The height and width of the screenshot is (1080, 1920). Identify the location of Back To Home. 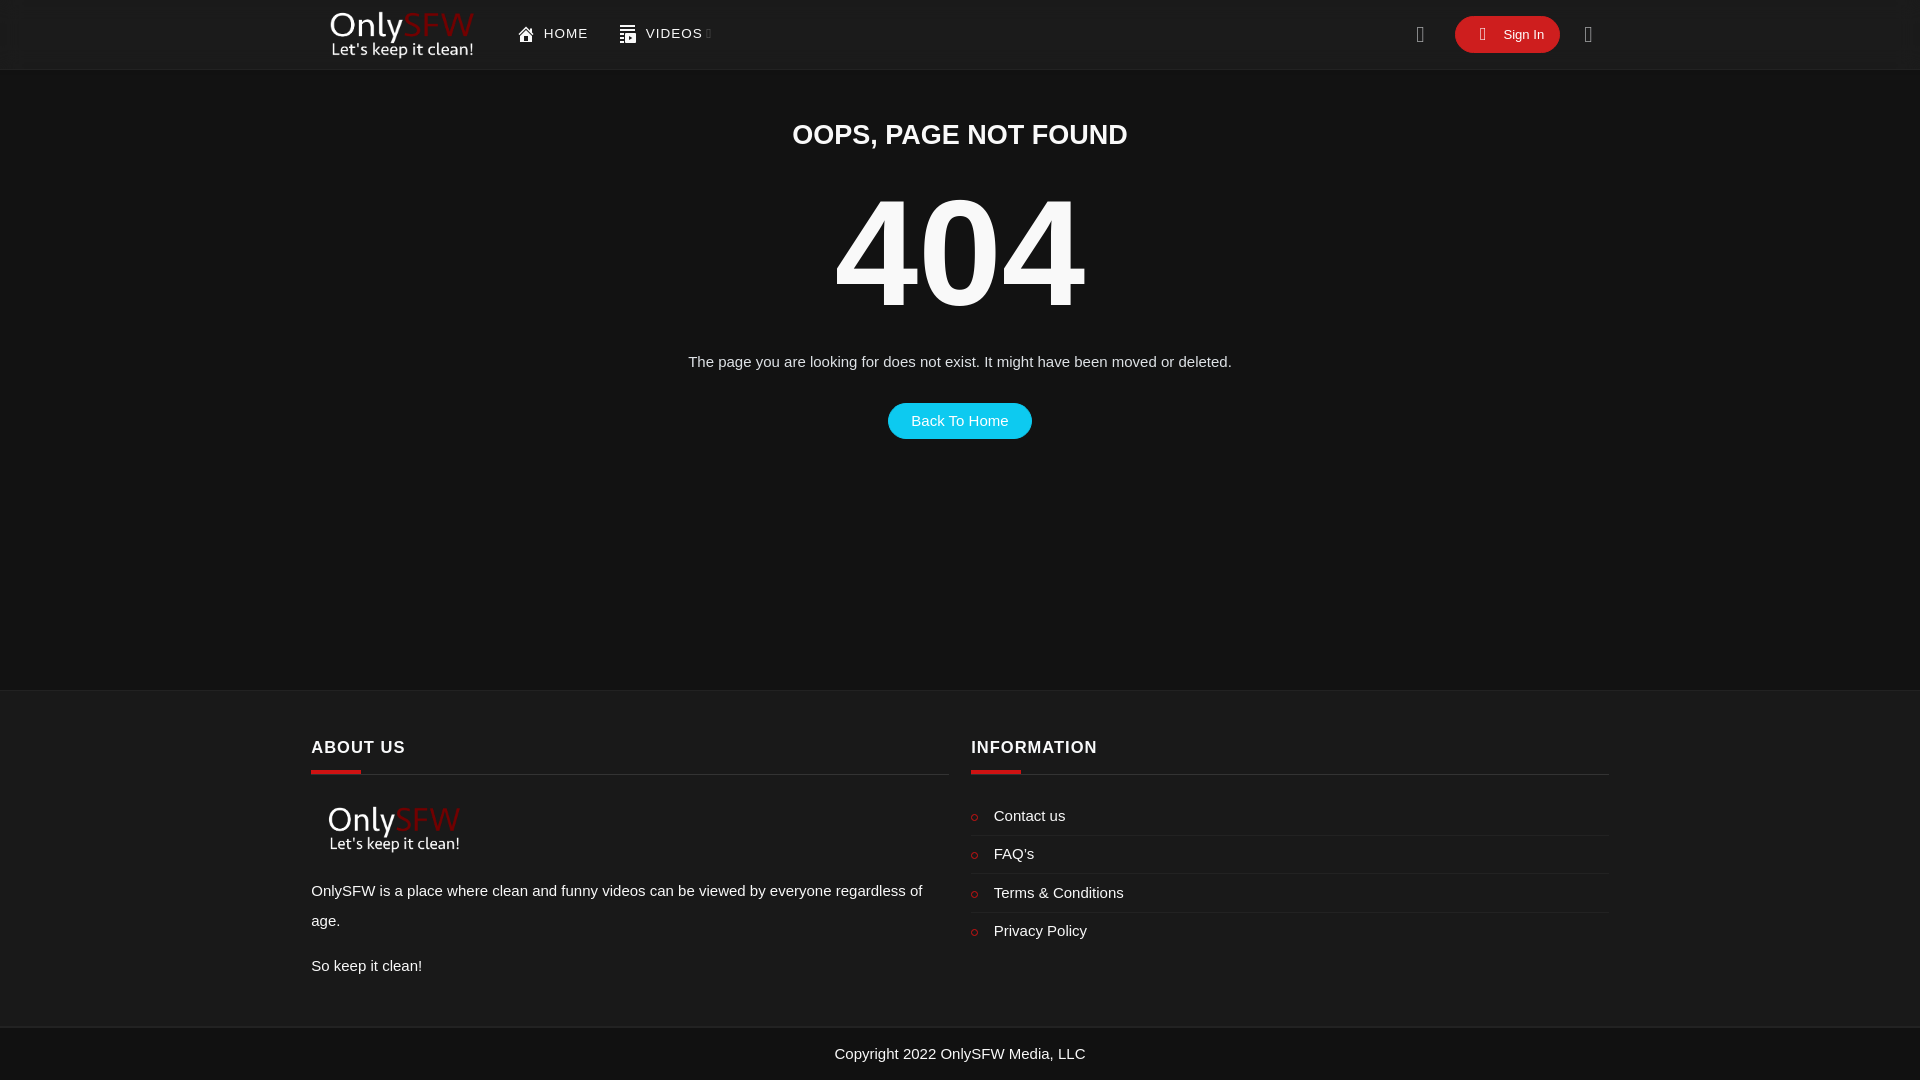
(960, 420).